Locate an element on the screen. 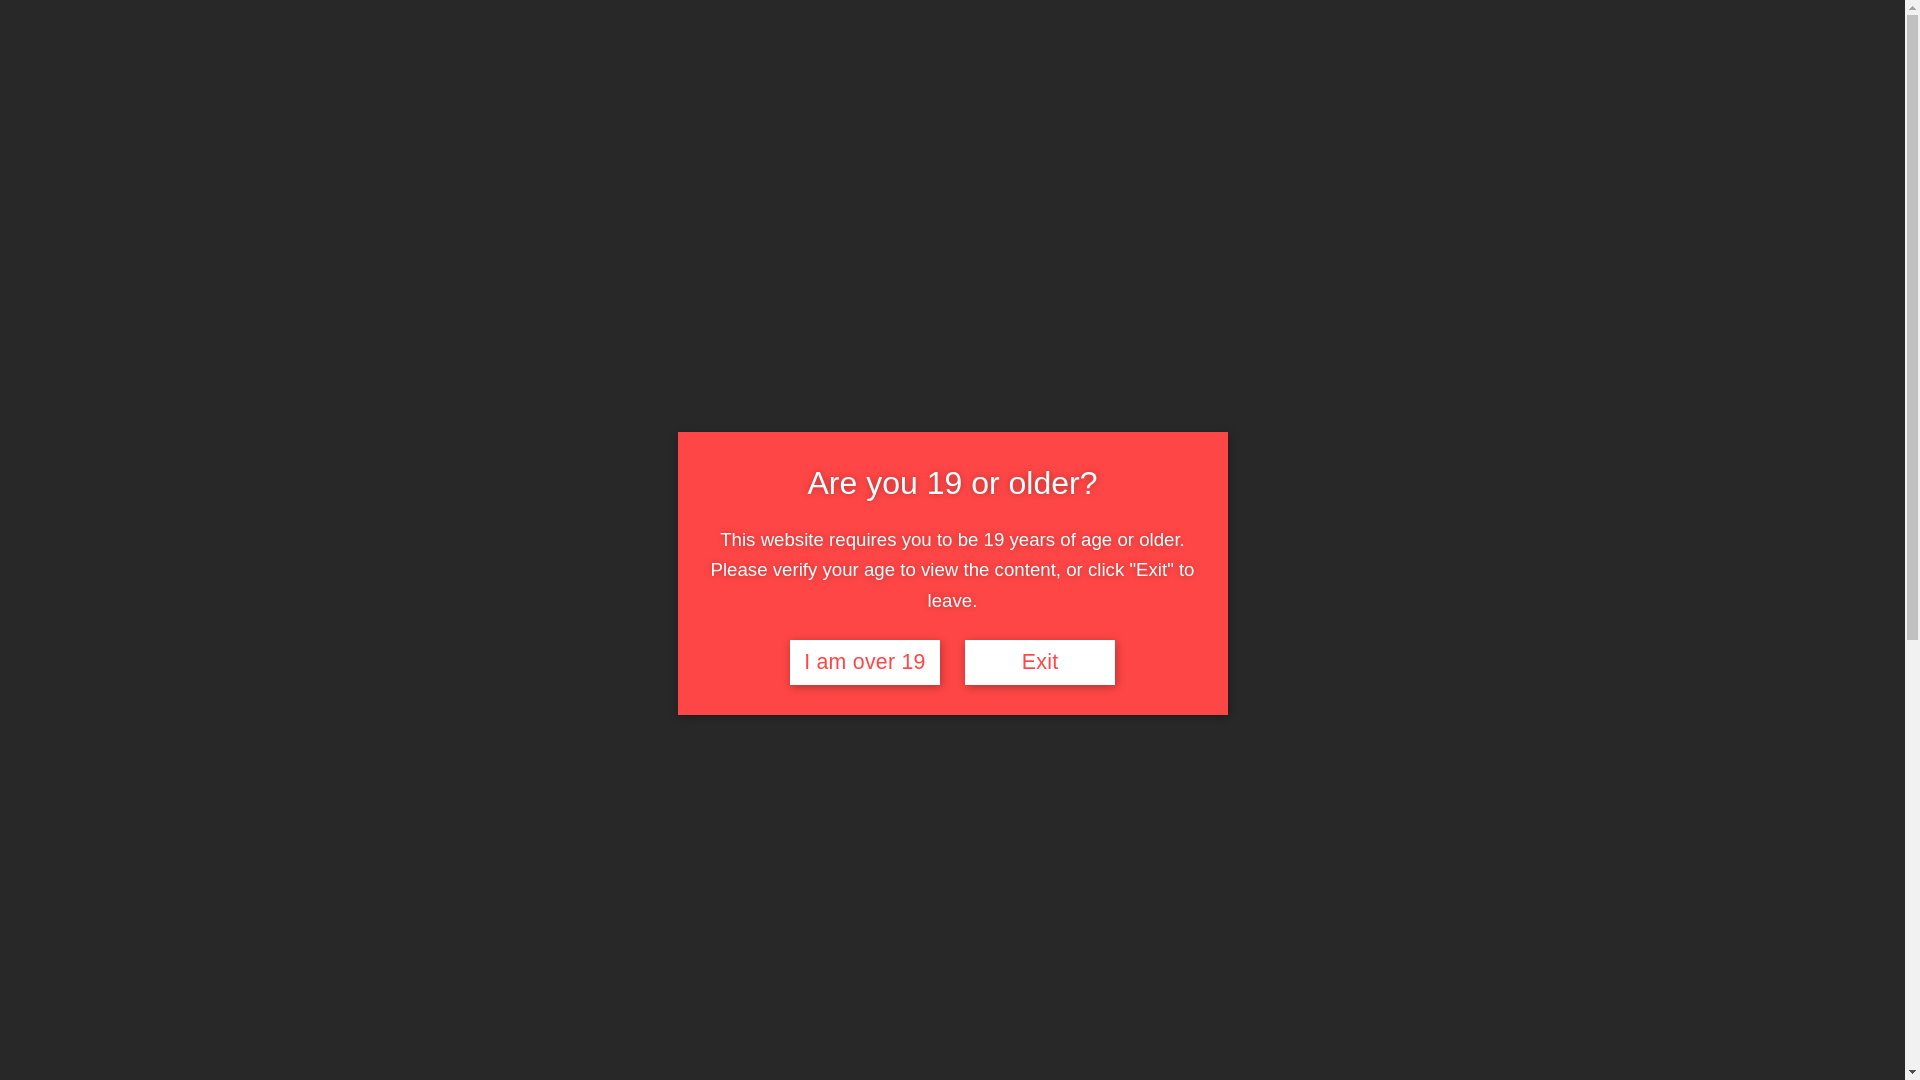 This screenshot has height=1080, width=1920. New Container of Macedonian Wines and Rakii- November 2023 is located at coordinates (1436, 548).